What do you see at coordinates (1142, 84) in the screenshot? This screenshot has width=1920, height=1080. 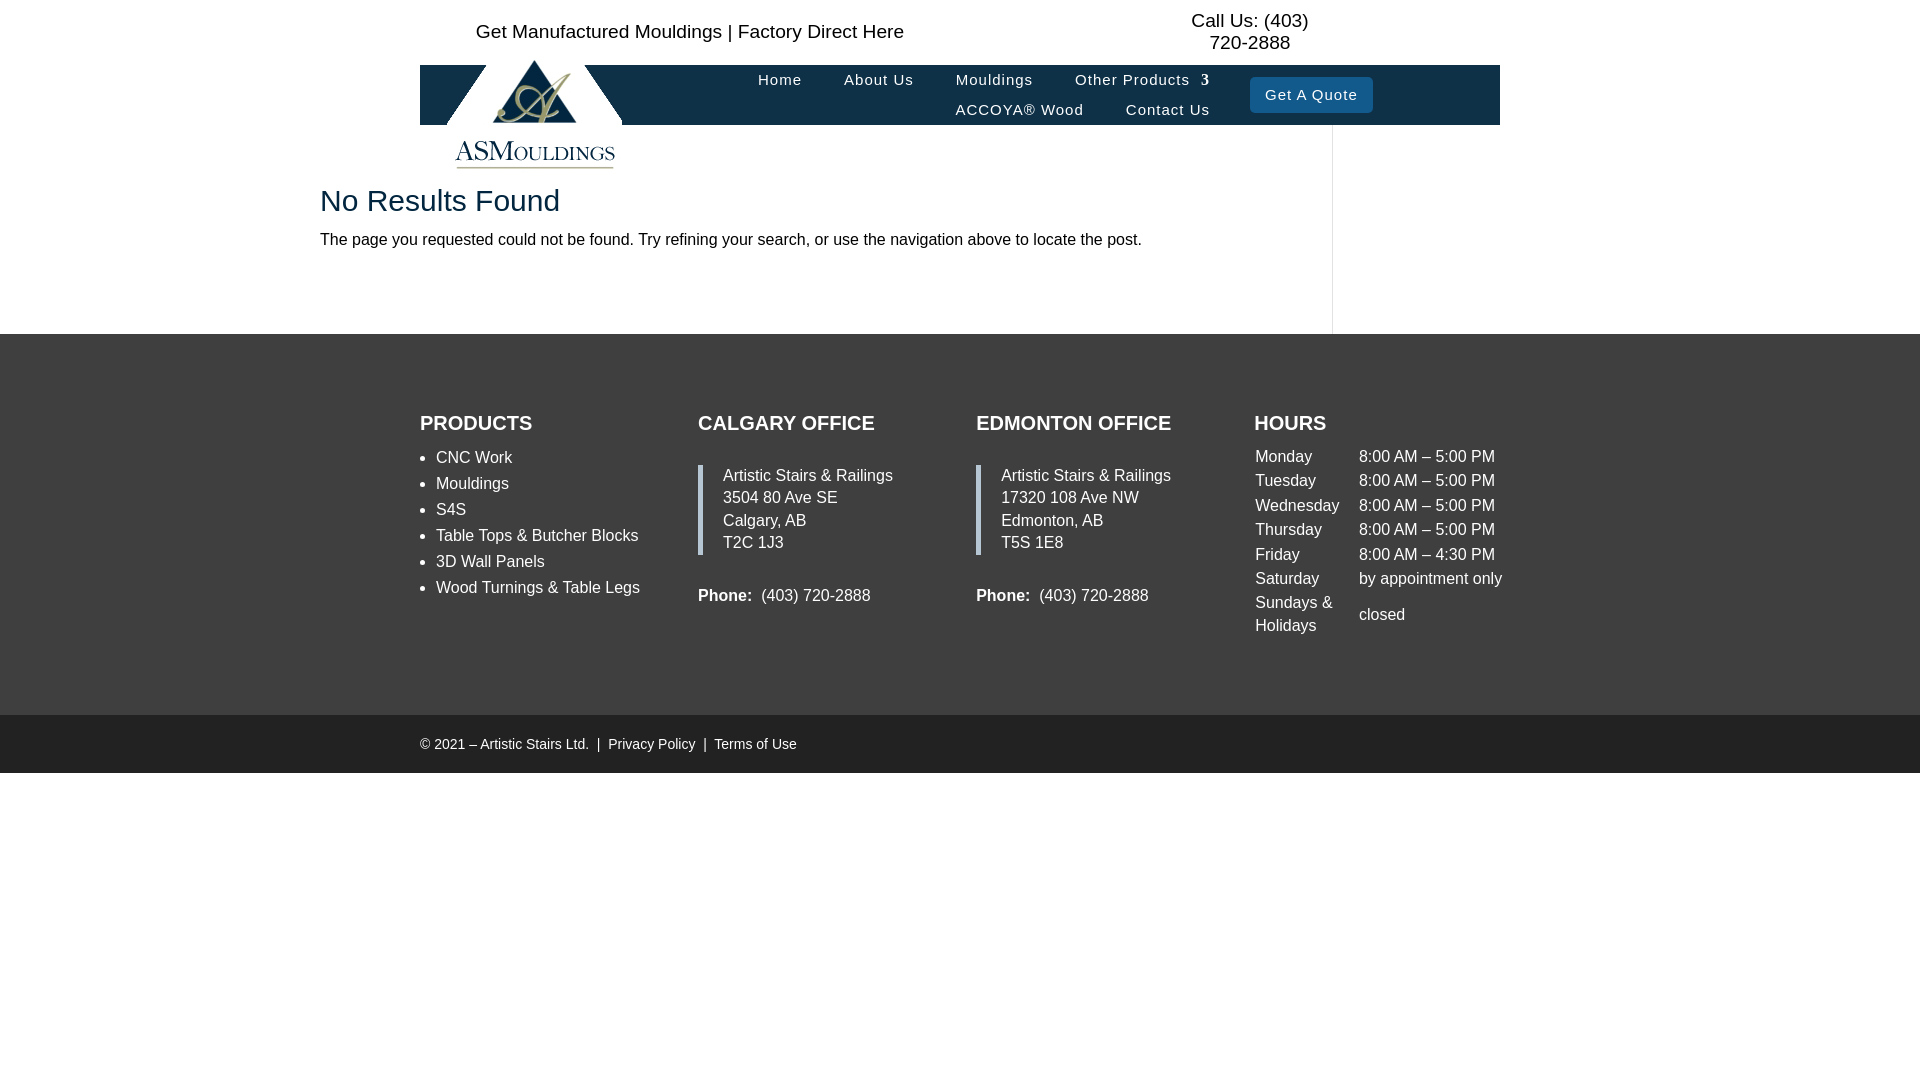 I see `Other Products` at bounding box center [1142, 84].